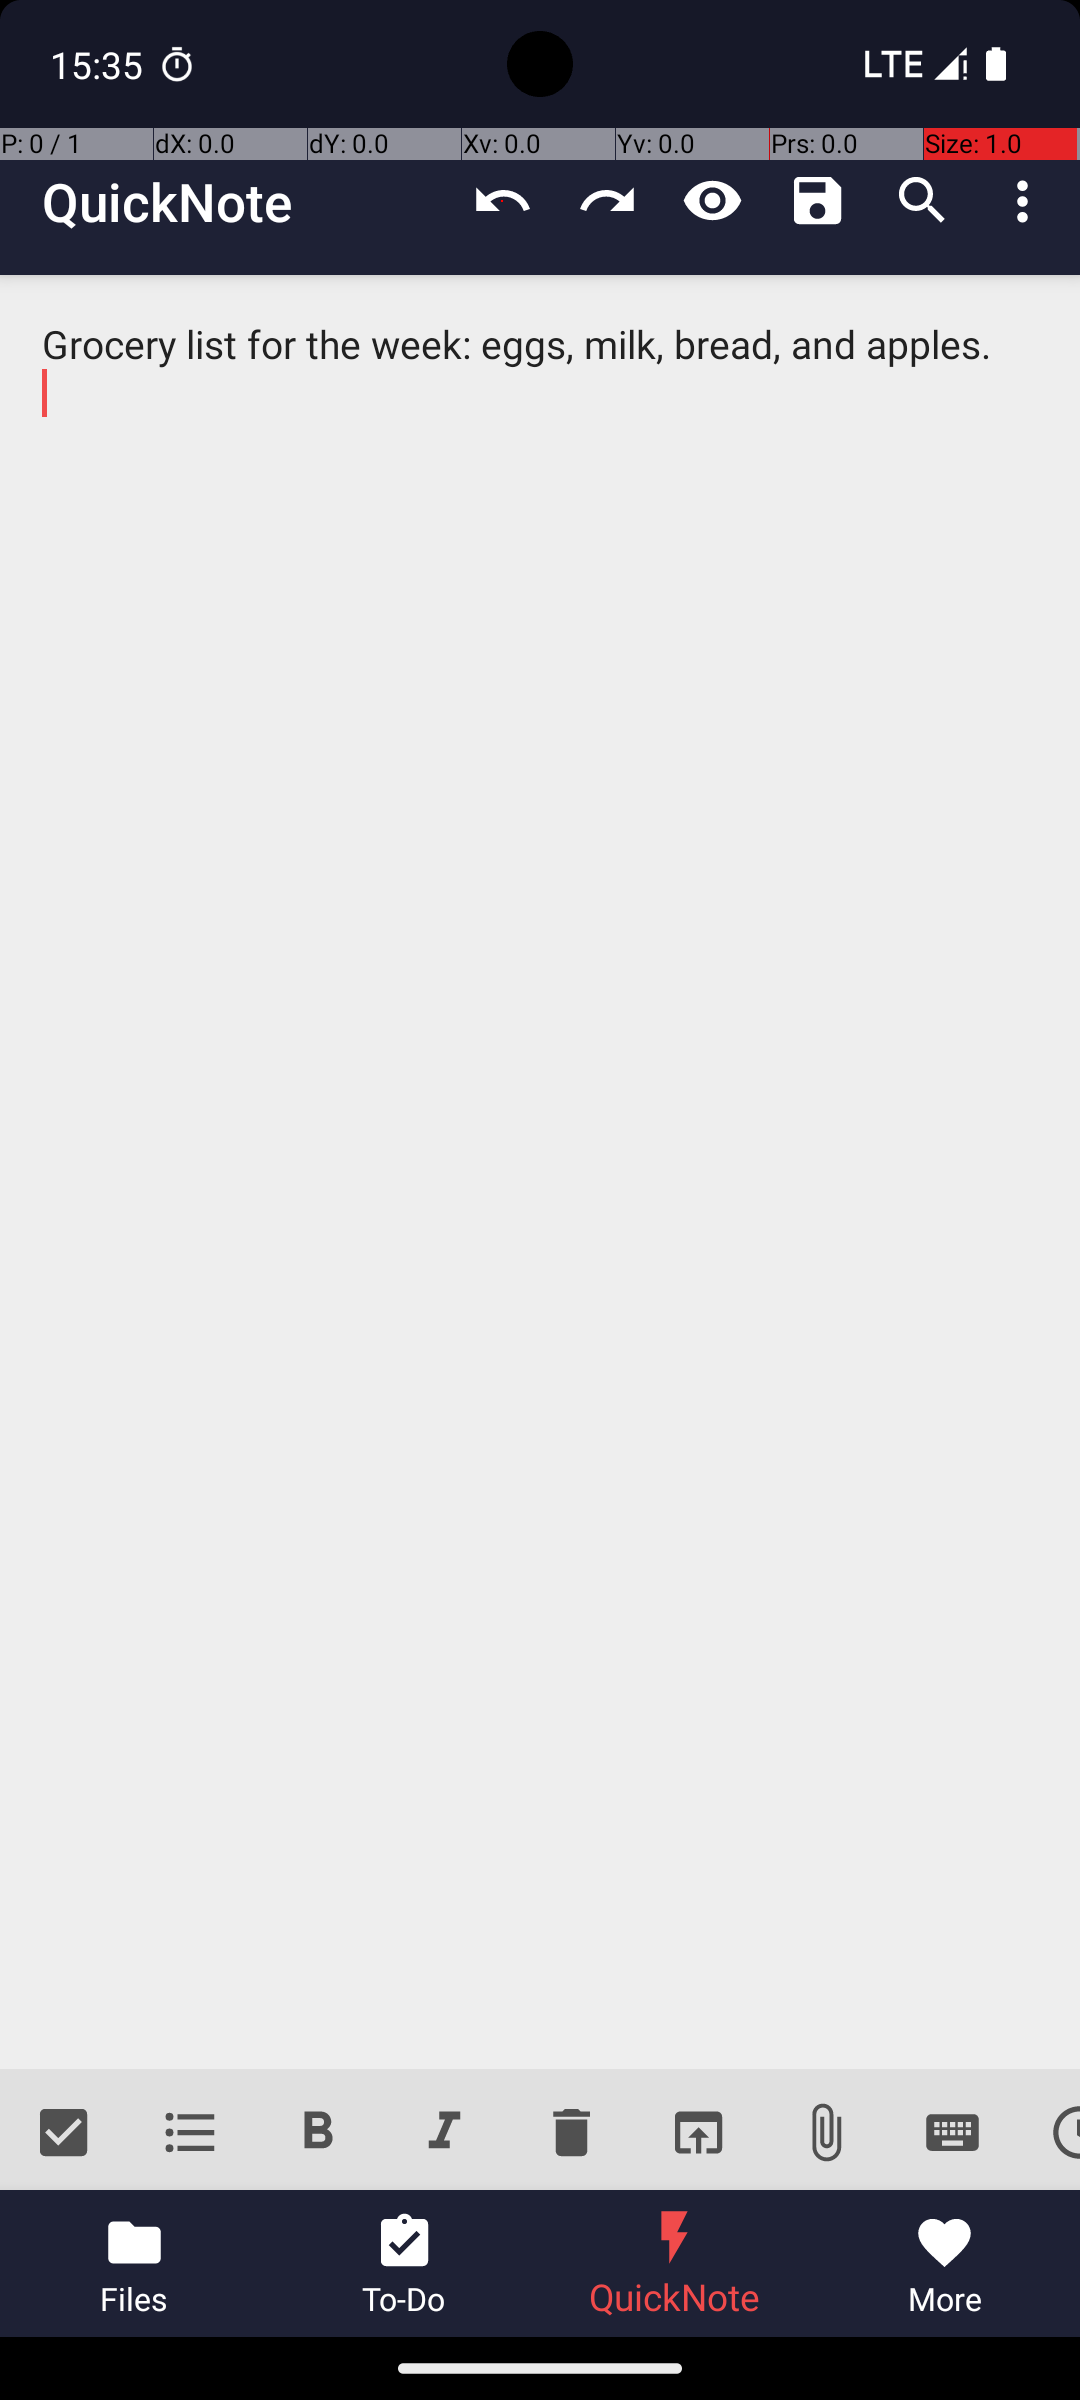  Describe the element at coordinates (540, 1172) in the screenshot. I see `Grocery list for the week: eggs, milk, bread, and apples.
` at that location.